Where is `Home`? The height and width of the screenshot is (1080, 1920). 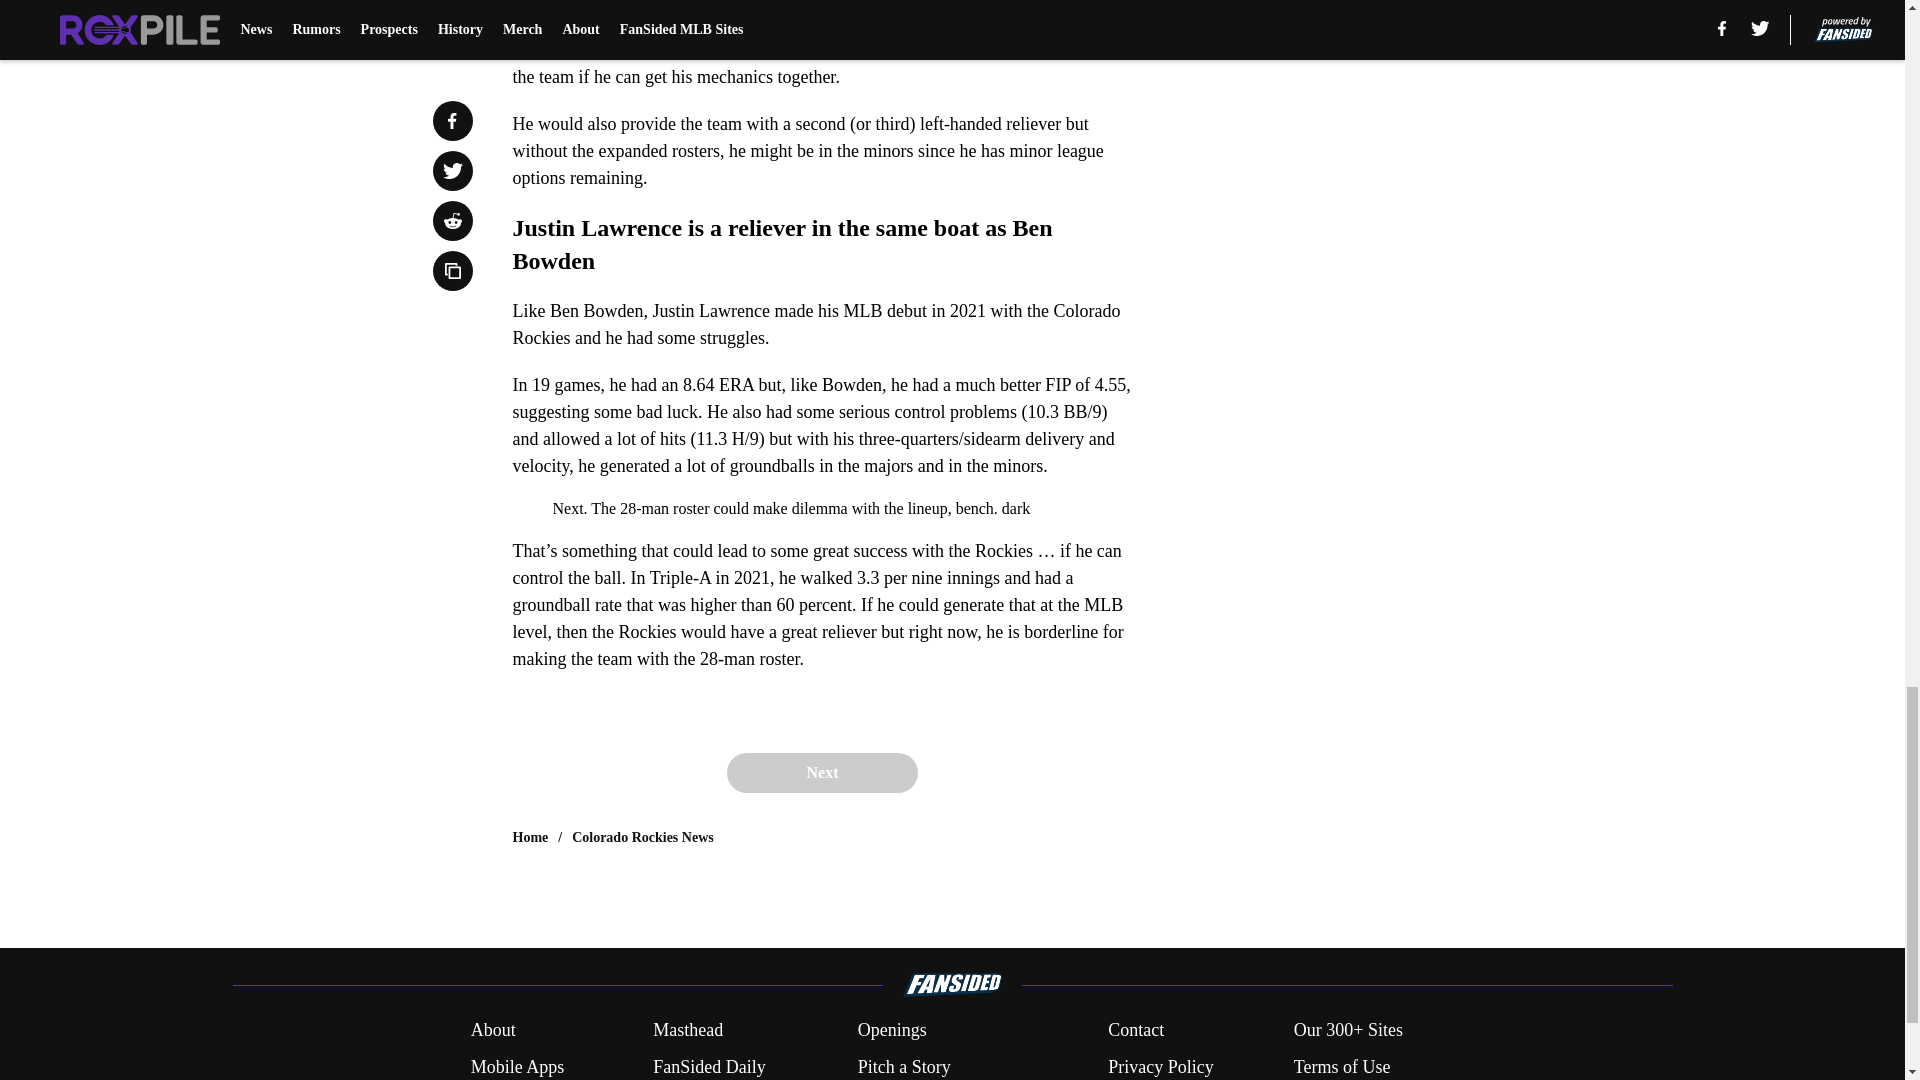
Home is located at coordinates (530, 838).